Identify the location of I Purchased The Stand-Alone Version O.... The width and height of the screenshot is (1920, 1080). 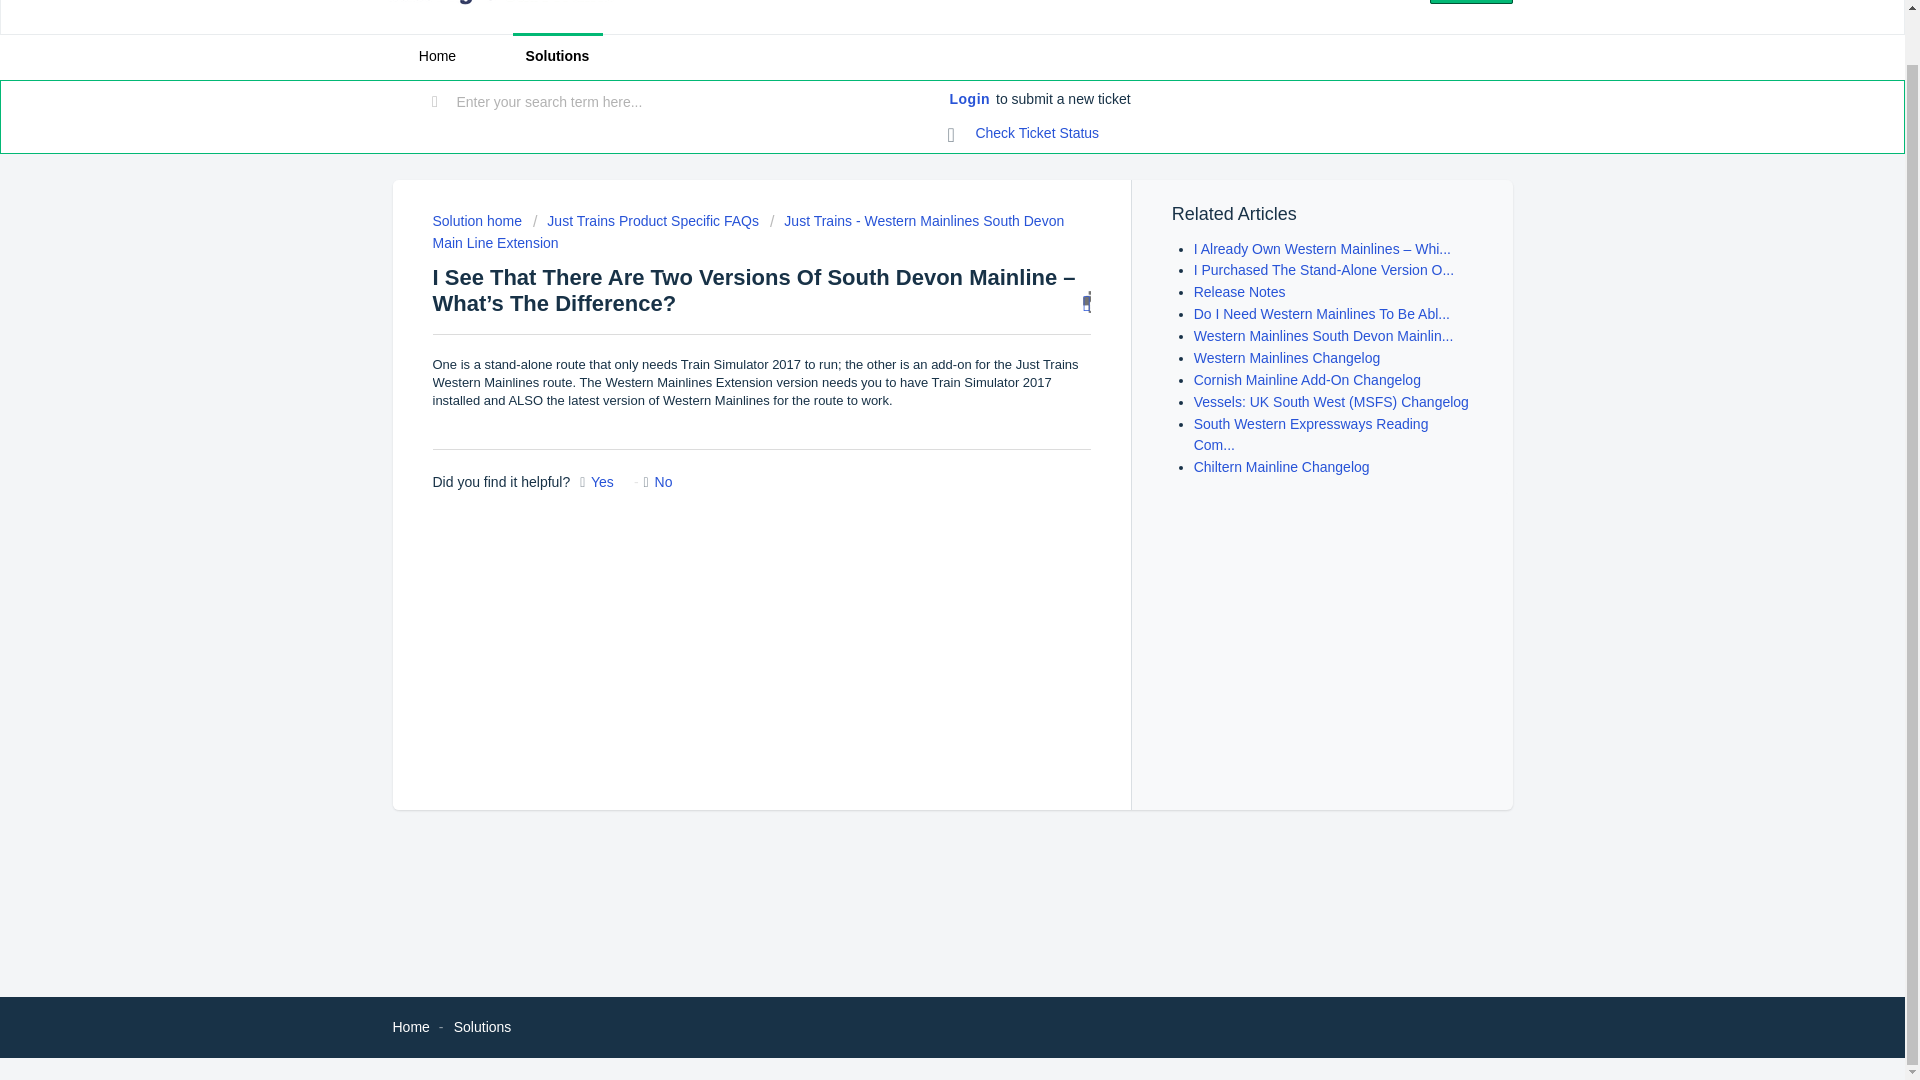
(1324, 270).